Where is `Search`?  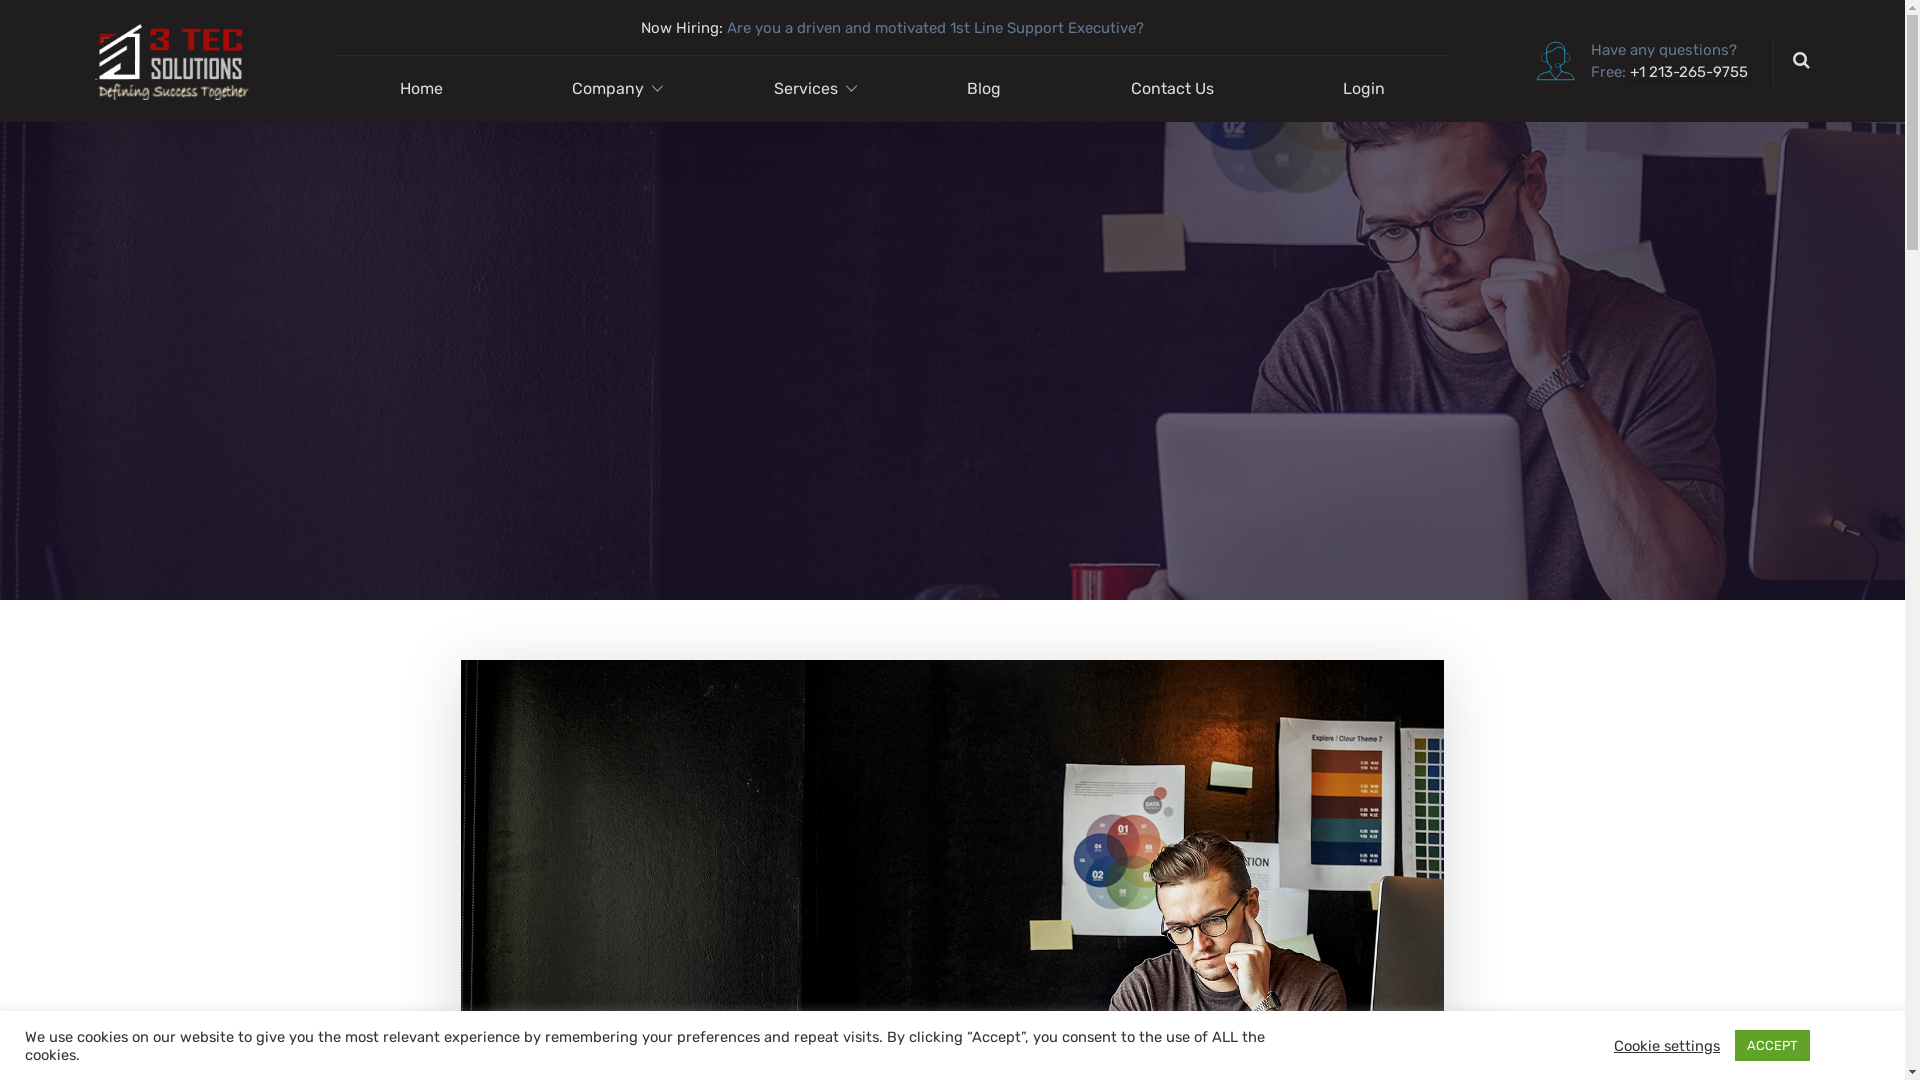 Search is located at coordinates (1800, 59).